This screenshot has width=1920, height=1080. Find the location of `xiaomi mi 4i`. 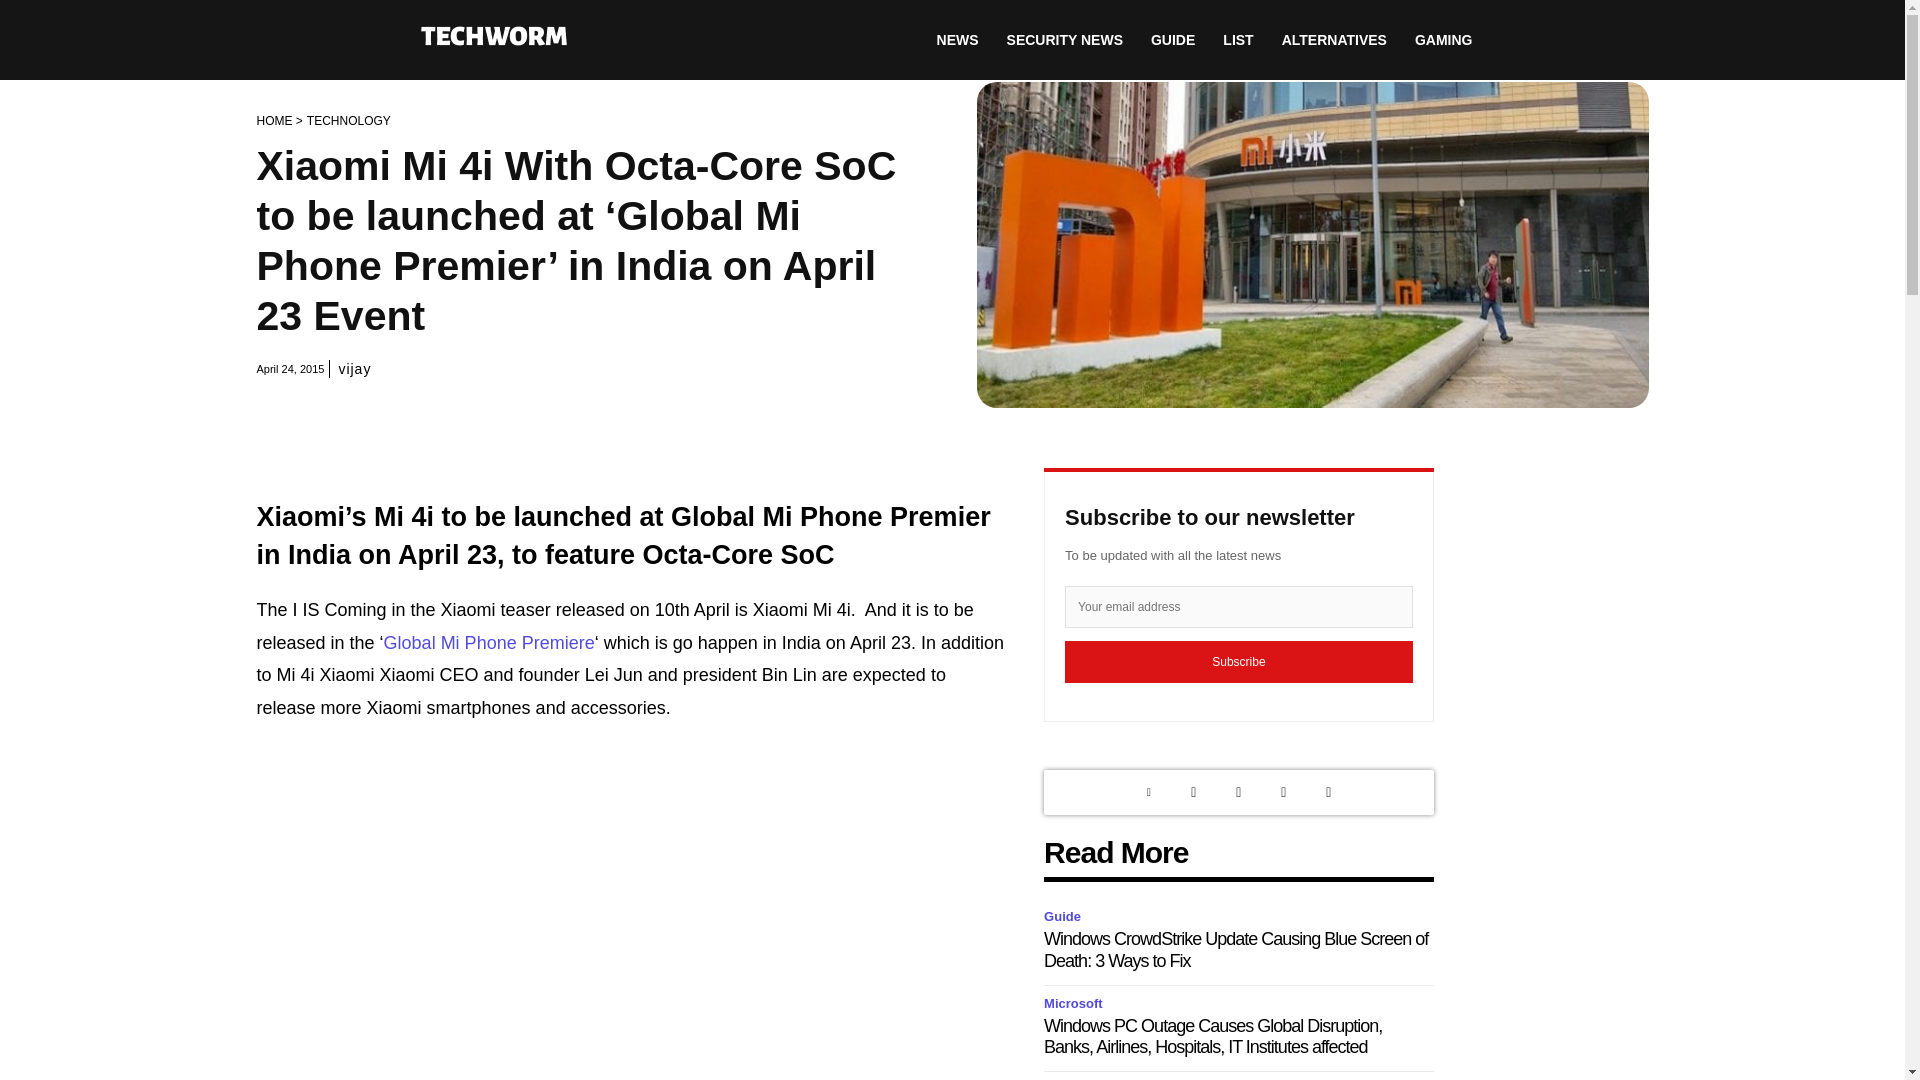

xiaomi mi 4i is located at coordinates (1311, 245).